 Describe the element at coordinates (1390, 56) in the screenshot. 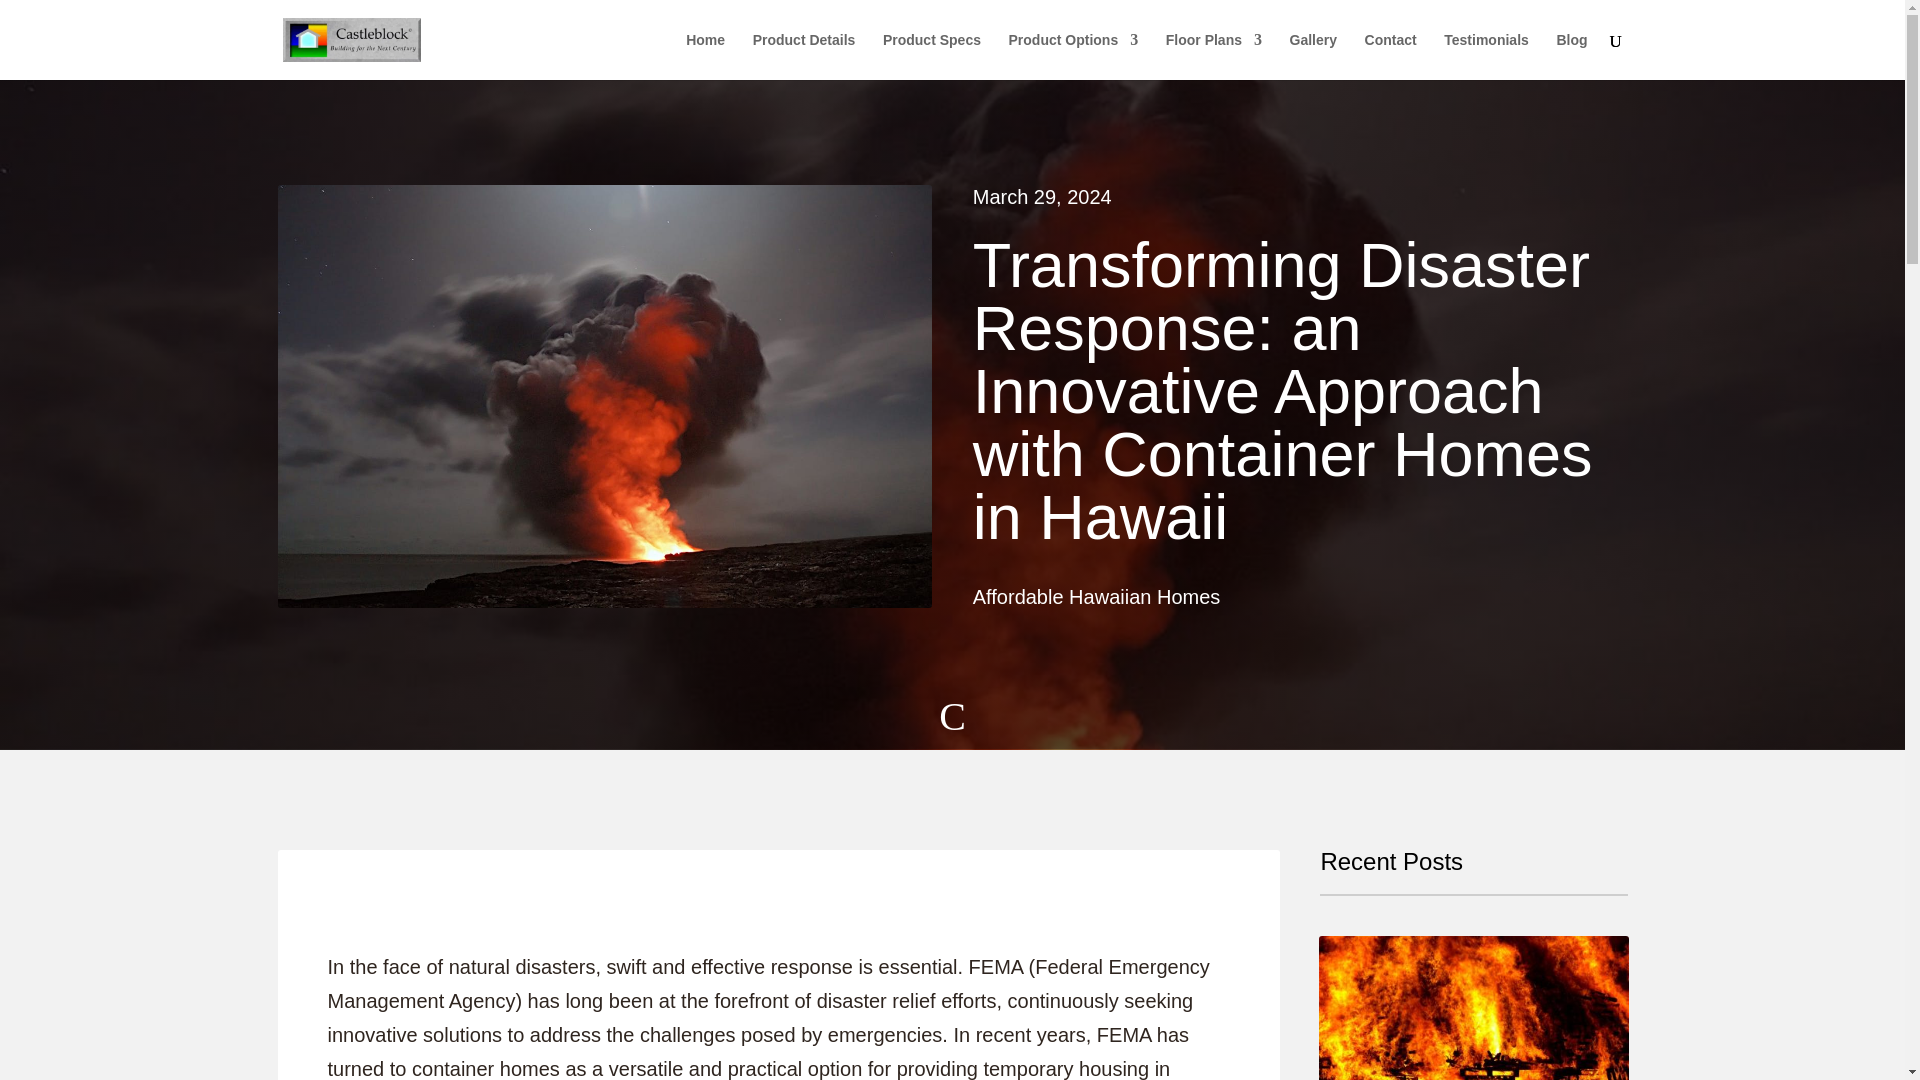

I see `Contact` at that location.